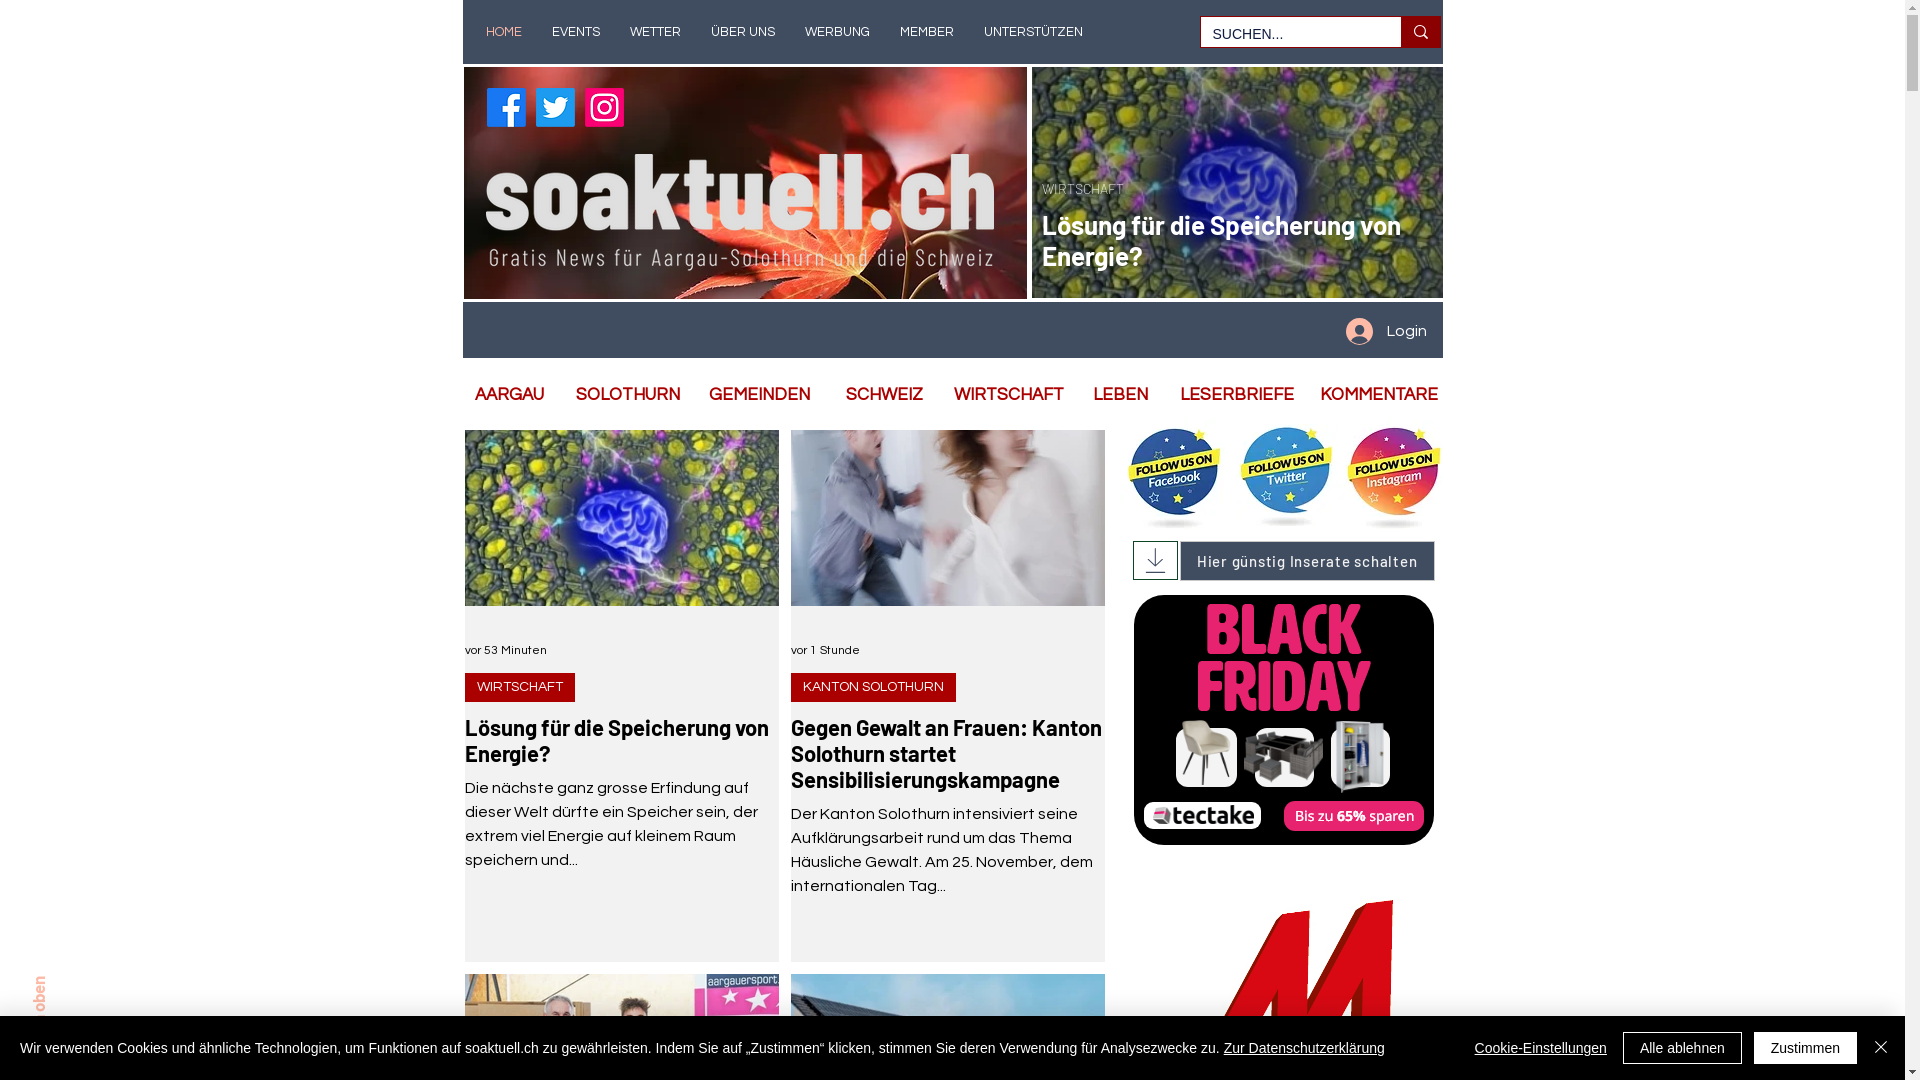  What do you see at coordinates (66, 986) in the screenshot?
I see `nach oben` at bounding box center [66, 986].